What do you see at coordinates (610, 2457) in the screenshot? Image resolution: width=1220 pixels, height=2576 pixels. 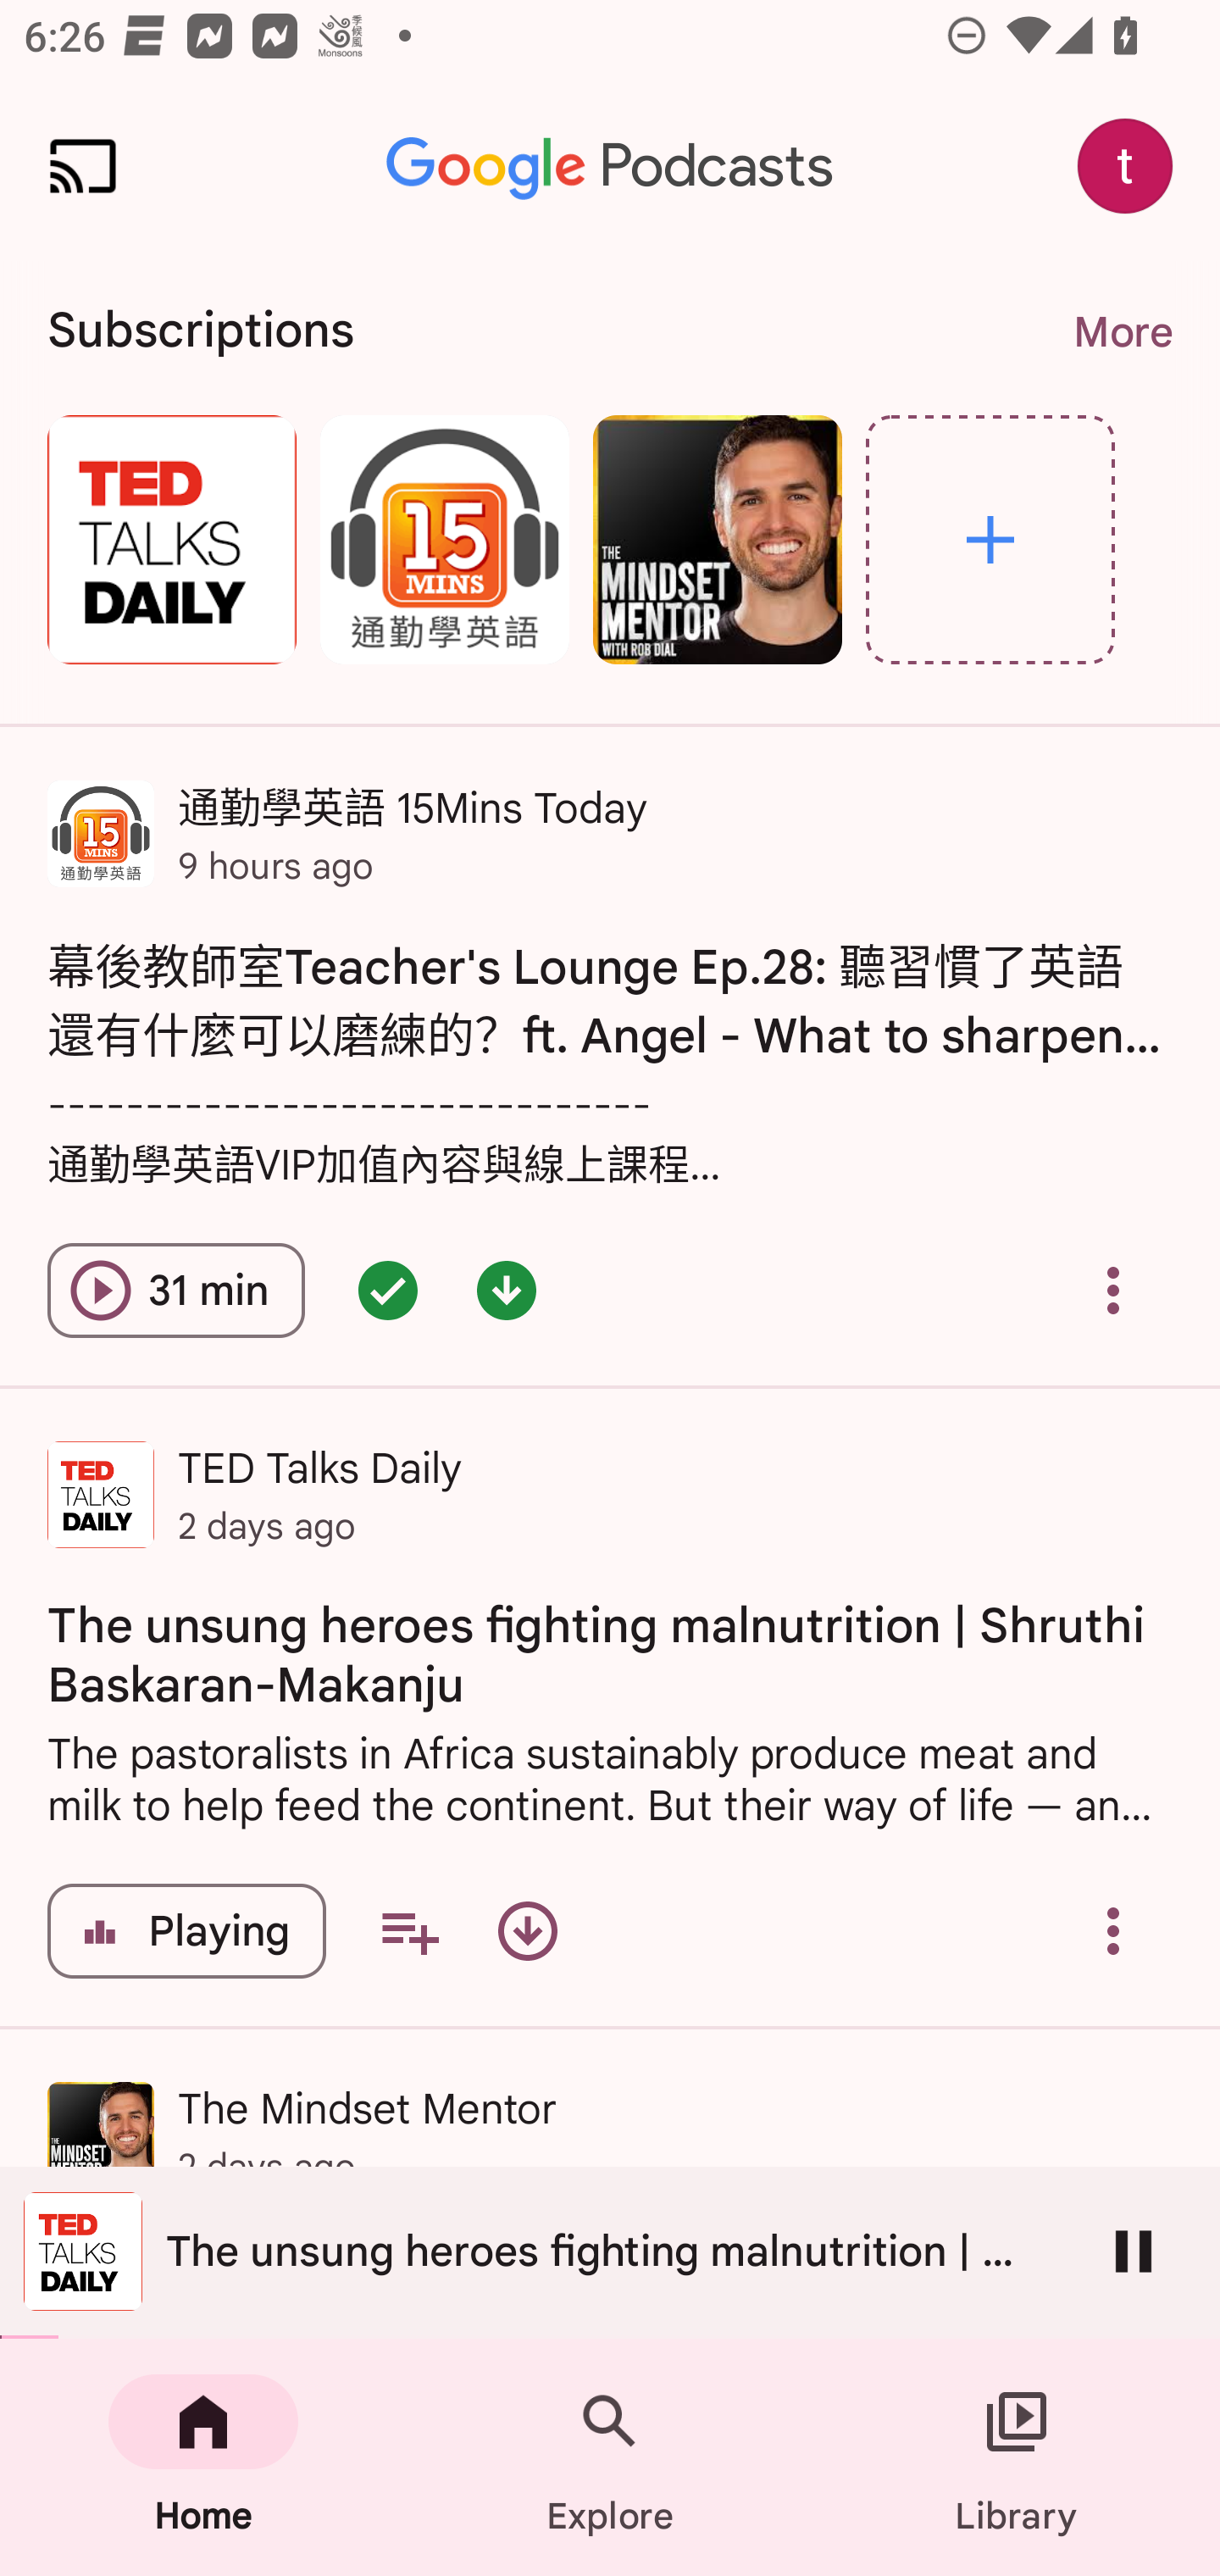 I see `Explore` at bounding box center [610, 2457].